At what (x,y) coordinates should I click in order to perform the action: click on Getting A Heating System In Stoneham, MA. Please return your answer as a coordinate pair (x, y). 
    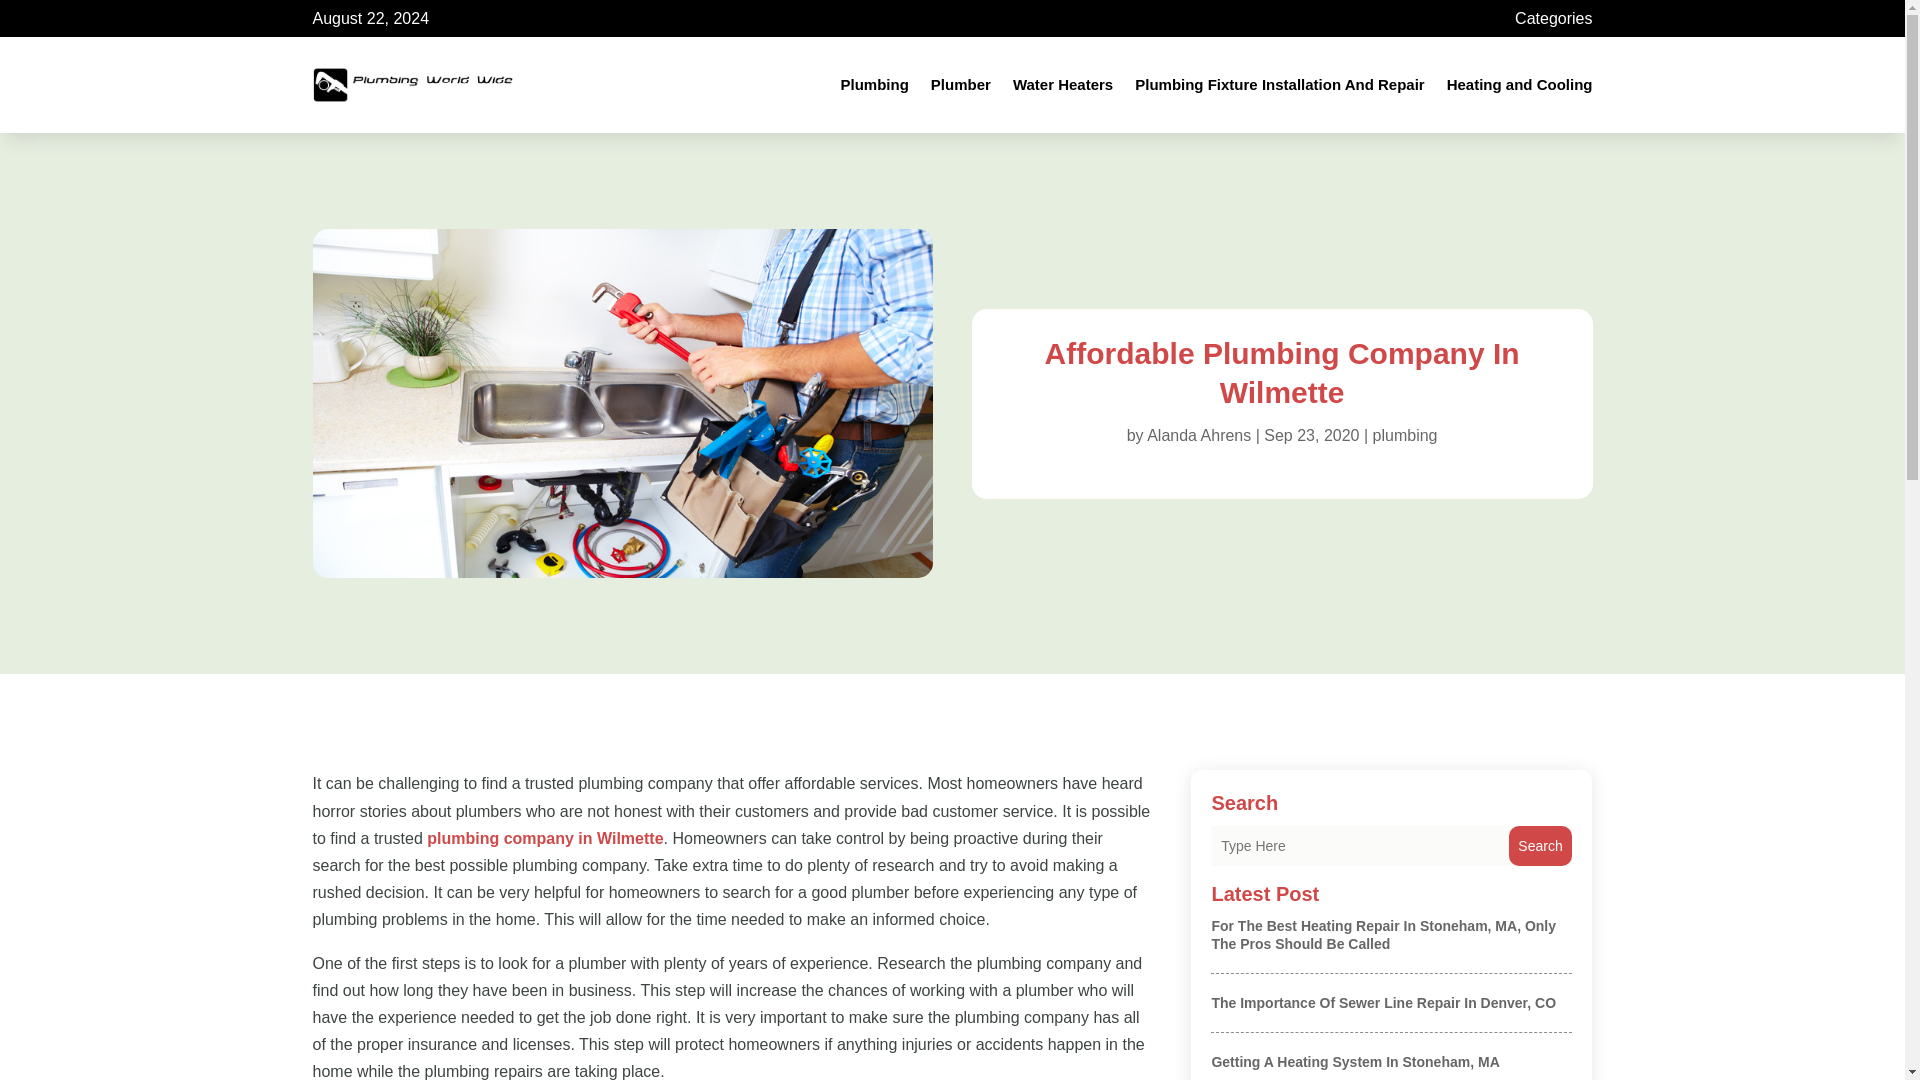
    Looking at the image, I should click on (1355, 1062).